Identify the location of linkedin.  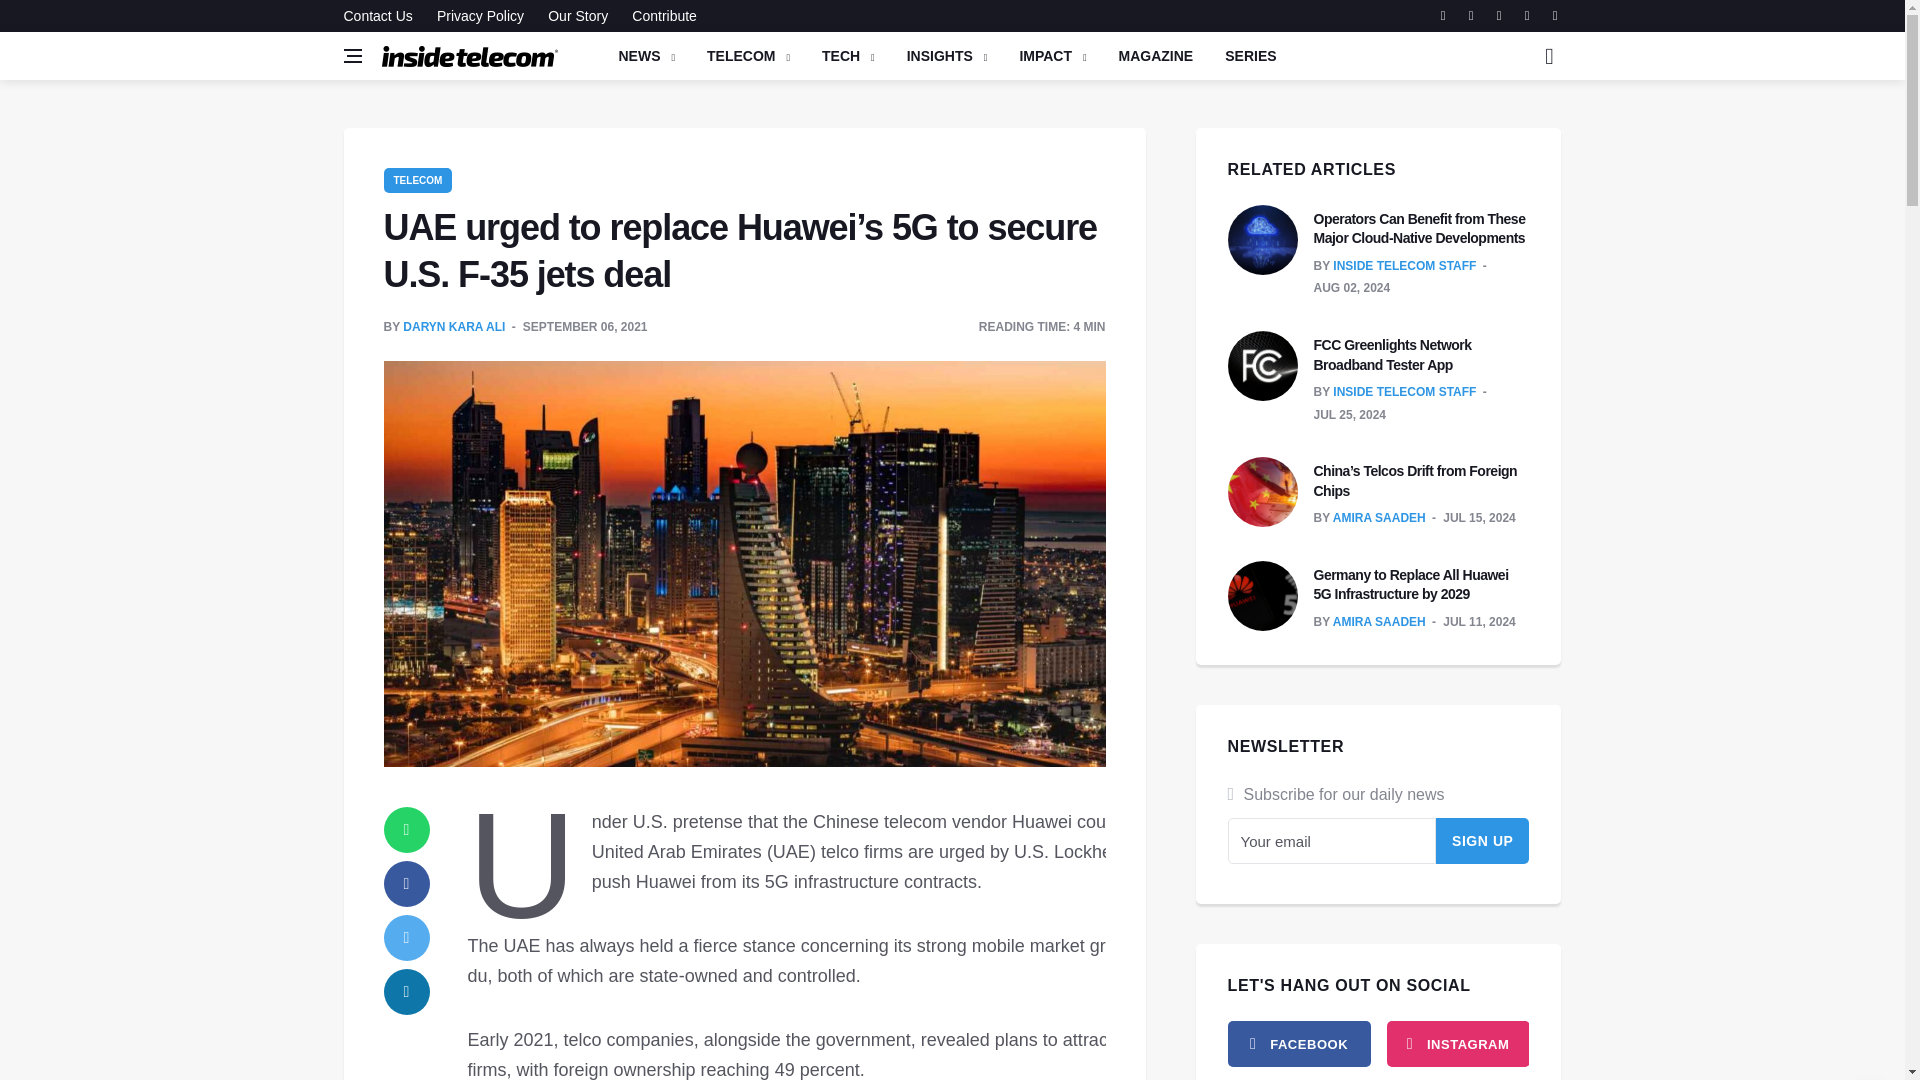
(407, 992).